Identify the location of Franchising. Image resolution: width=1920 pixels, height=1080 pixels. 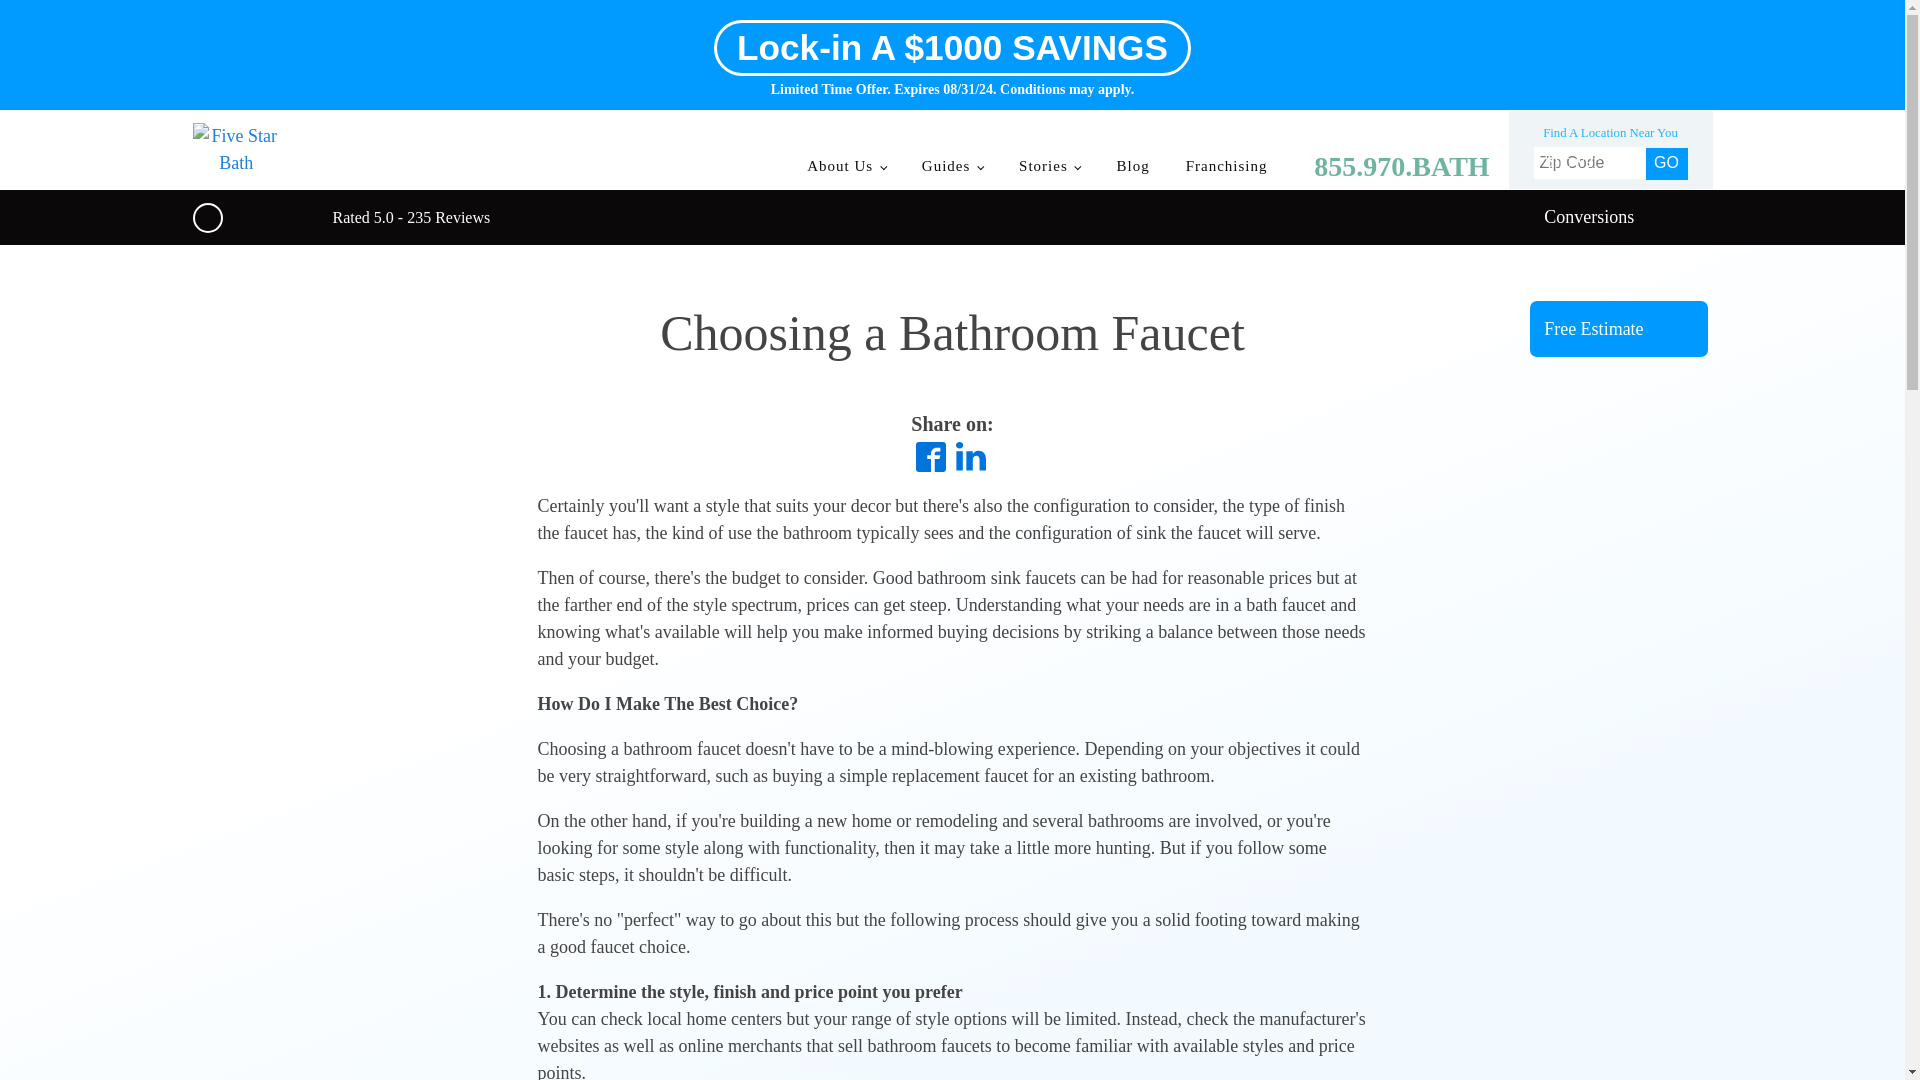
(1226, 166).